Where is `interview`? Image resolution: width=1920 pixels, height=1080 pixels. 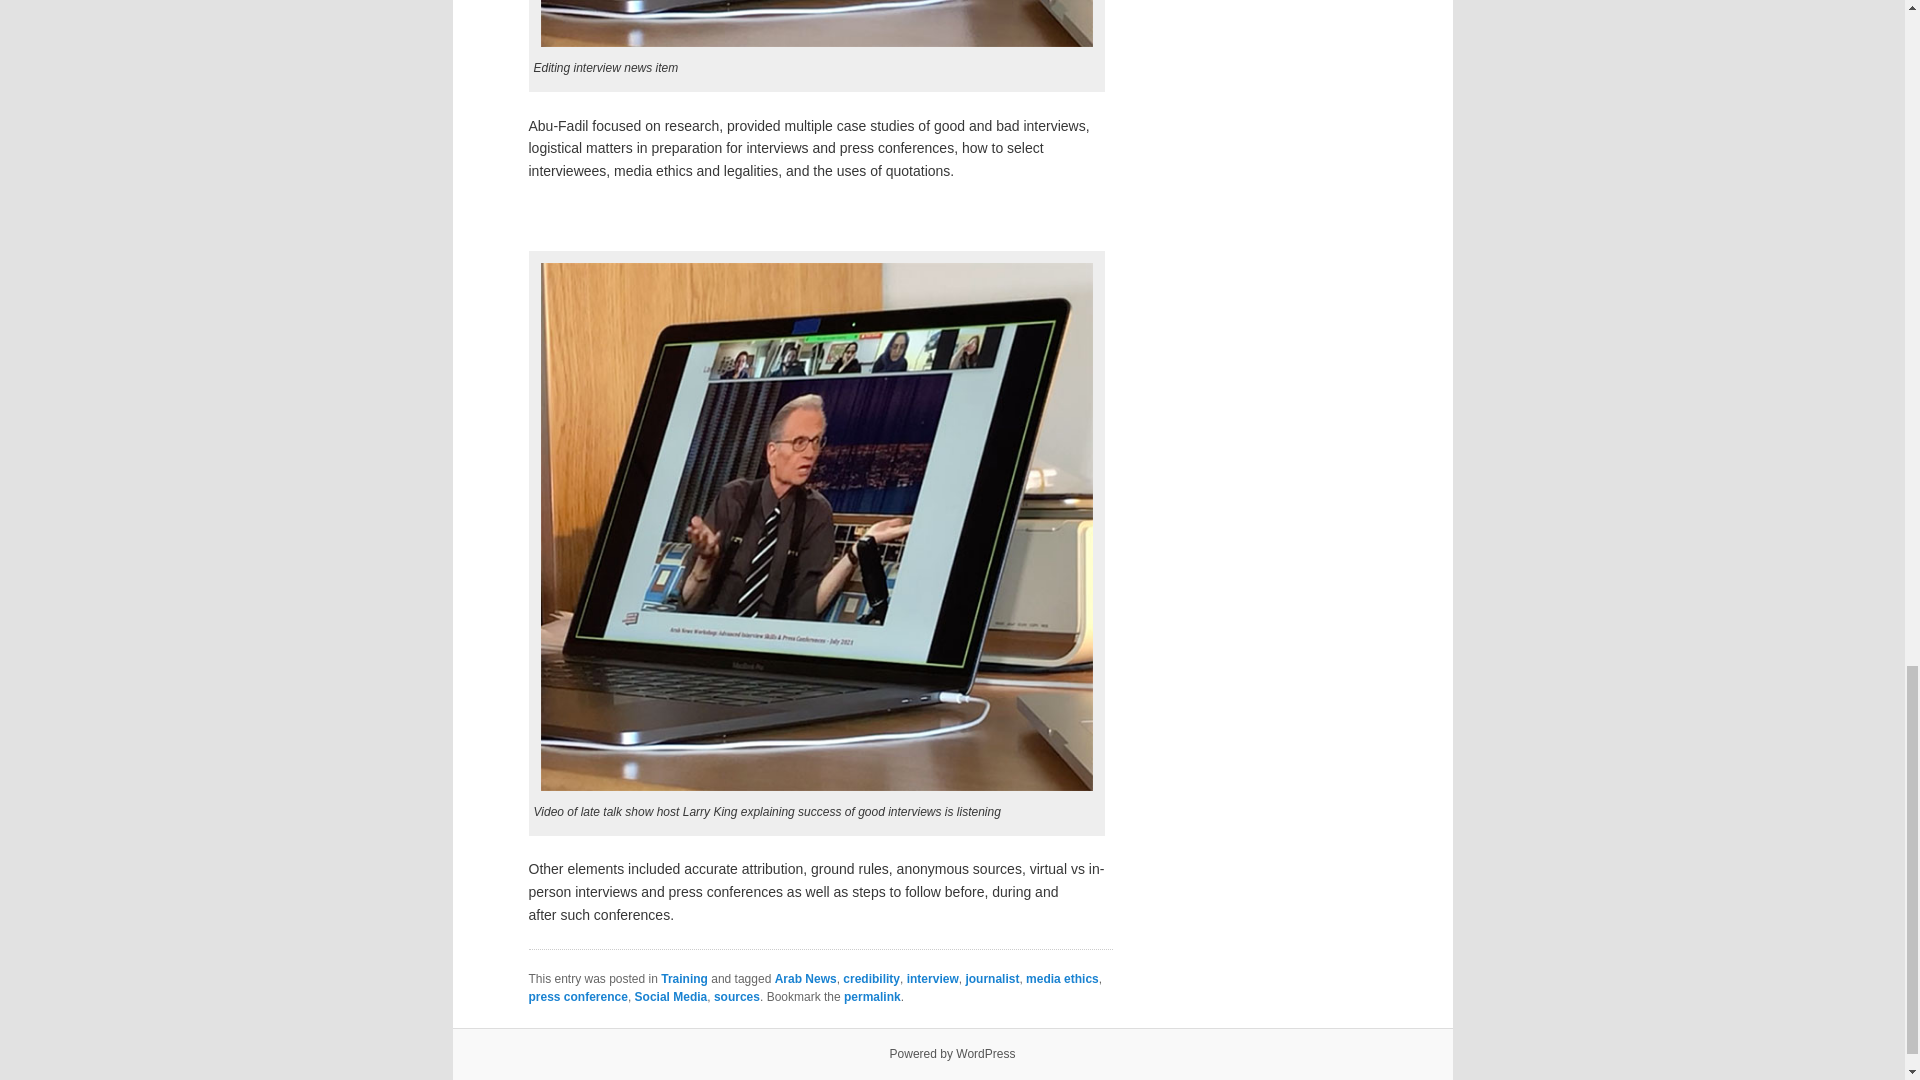
interview is located at coordinates (932, 979).